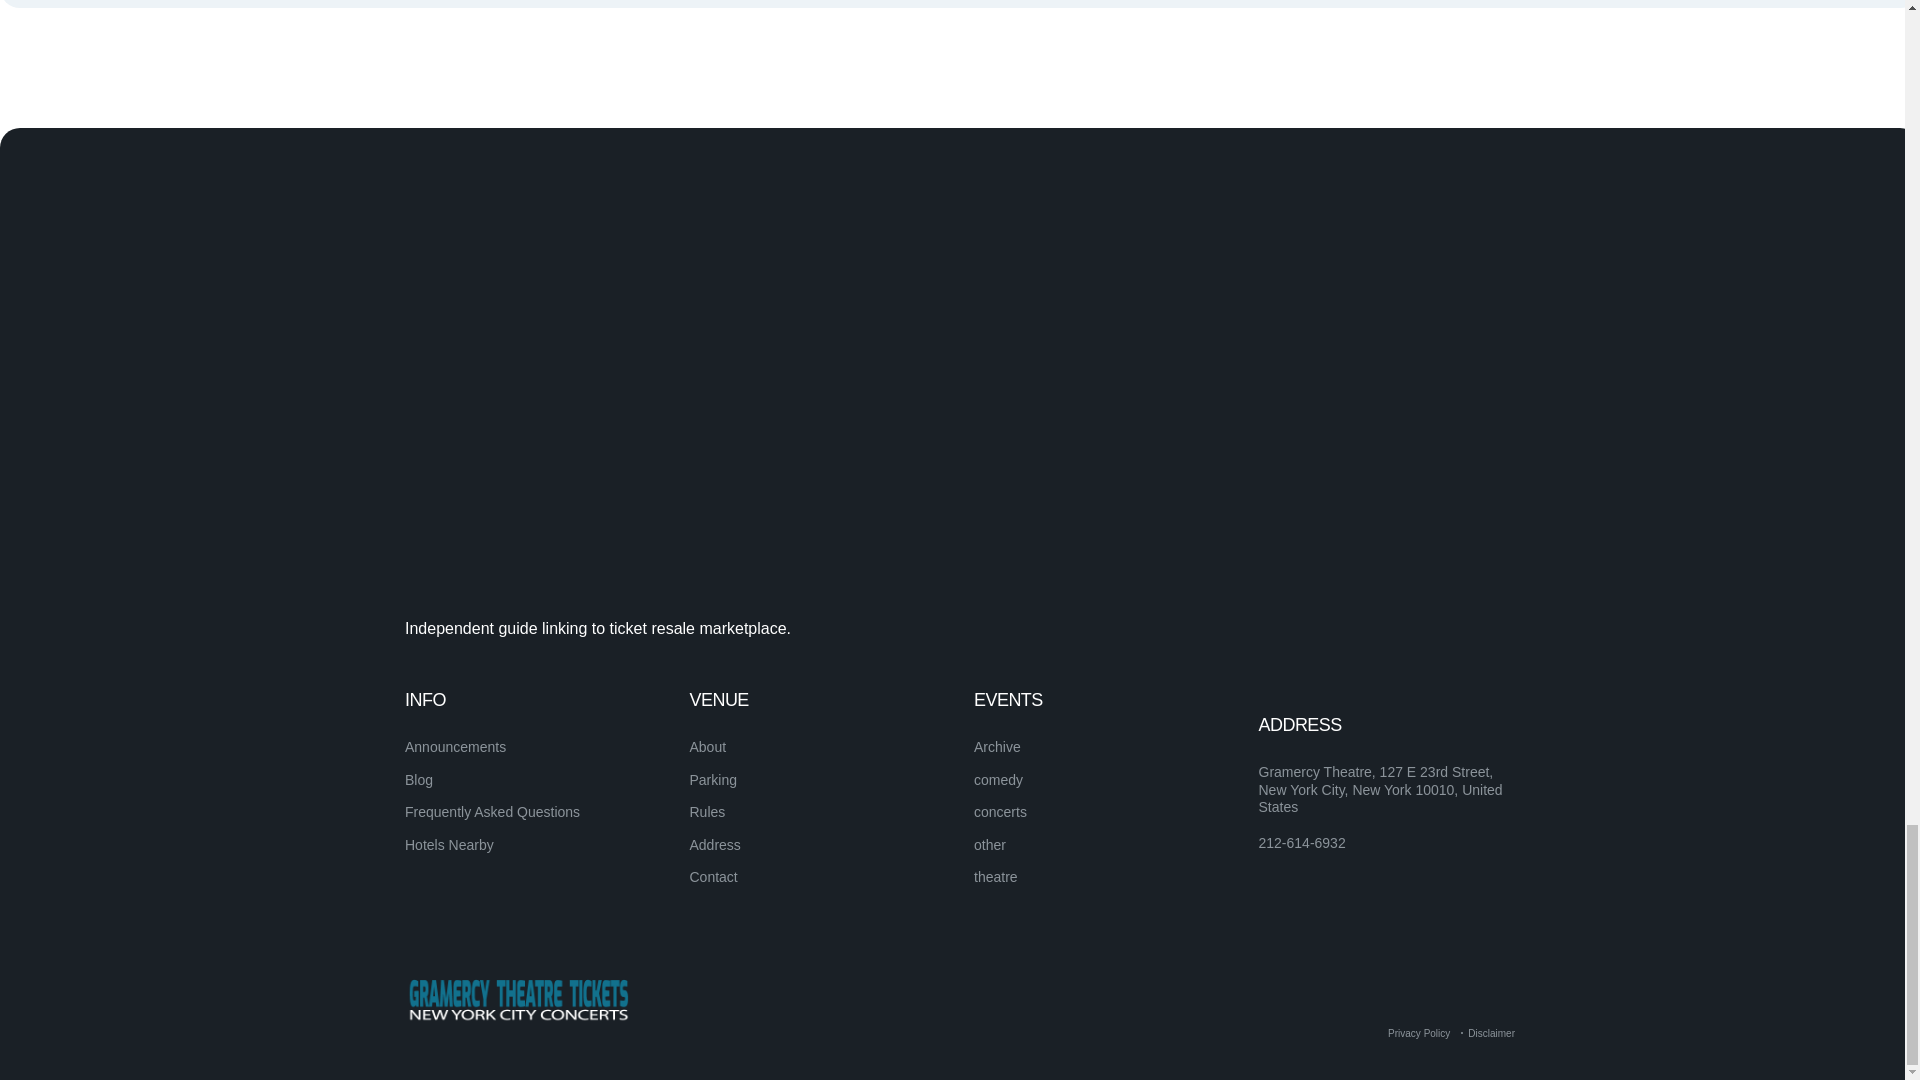 The height and width of the screenshot is (1080, 1920). I want to click on comedy, so click(998, 780).